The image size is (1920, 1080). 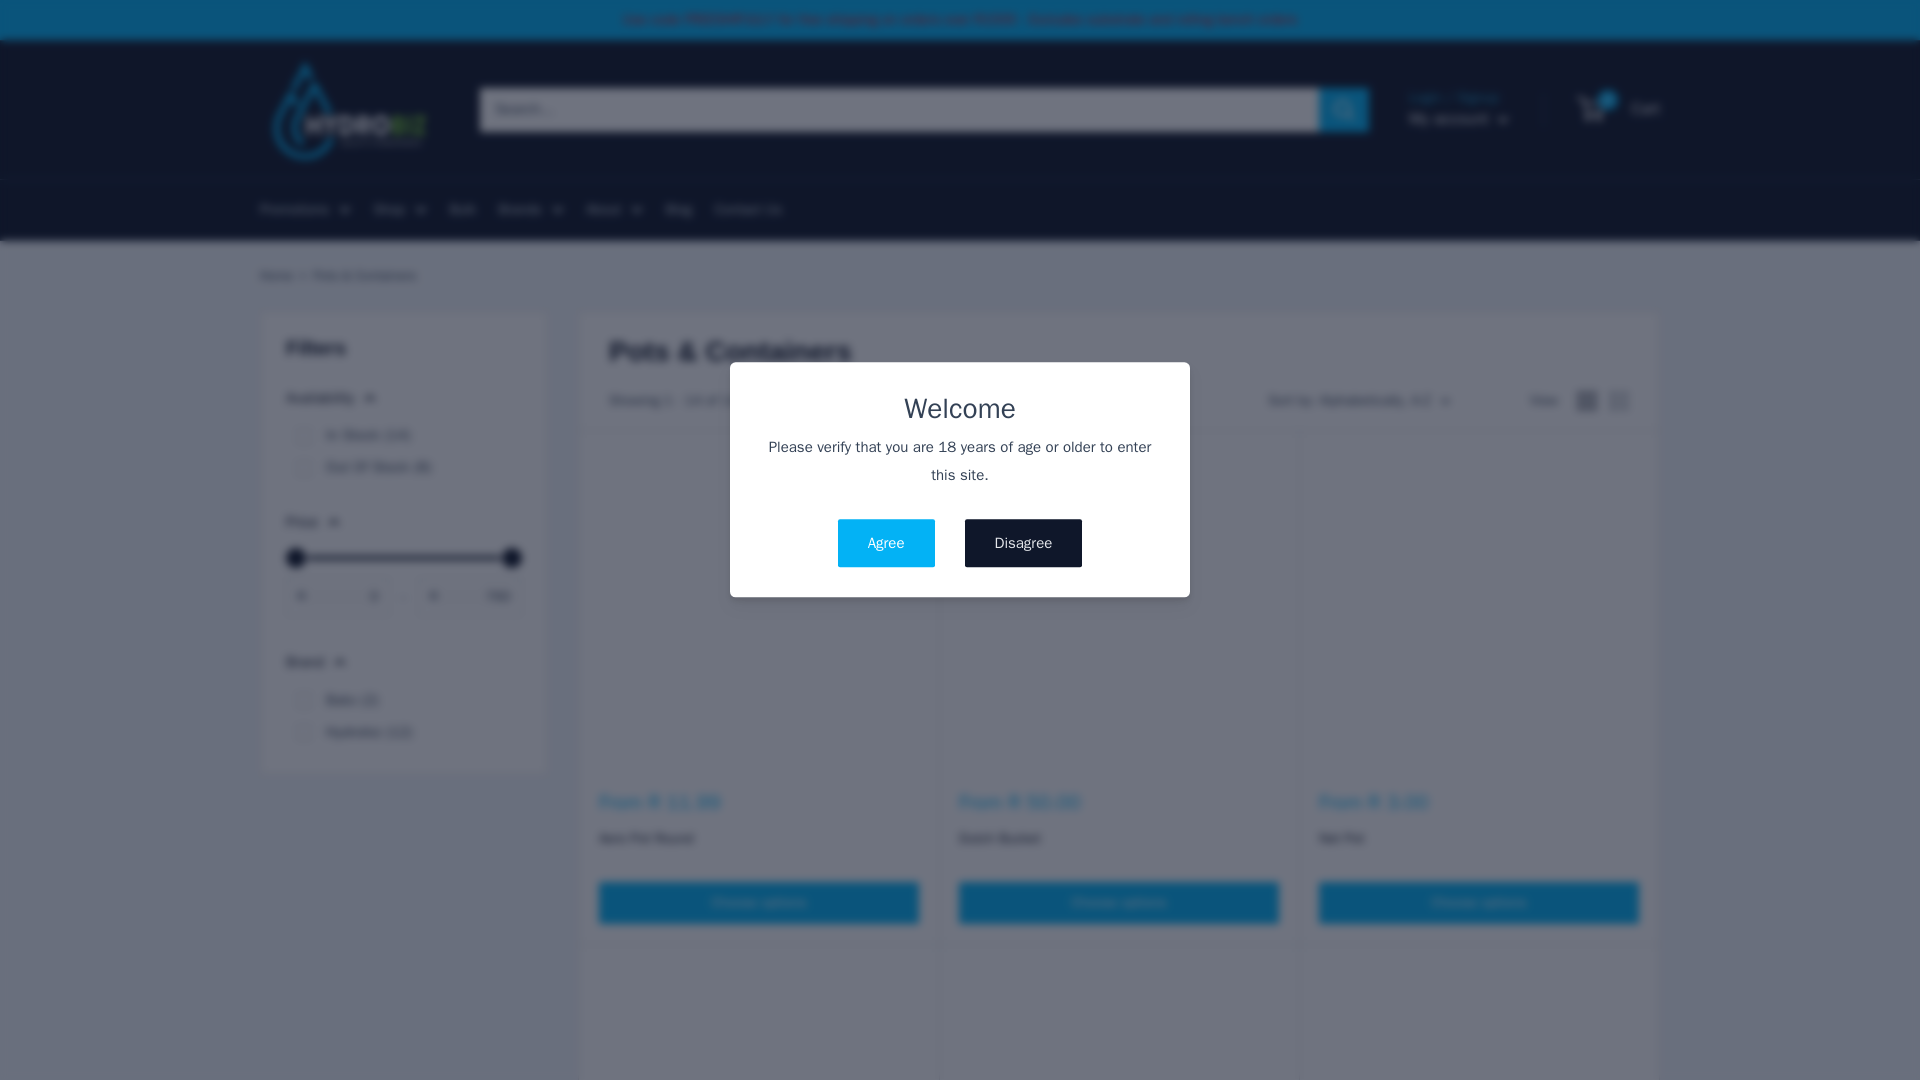 What do you see at coordinates (404, 558) in the screenshot?
I see `760` at bounding box center [404, 558].